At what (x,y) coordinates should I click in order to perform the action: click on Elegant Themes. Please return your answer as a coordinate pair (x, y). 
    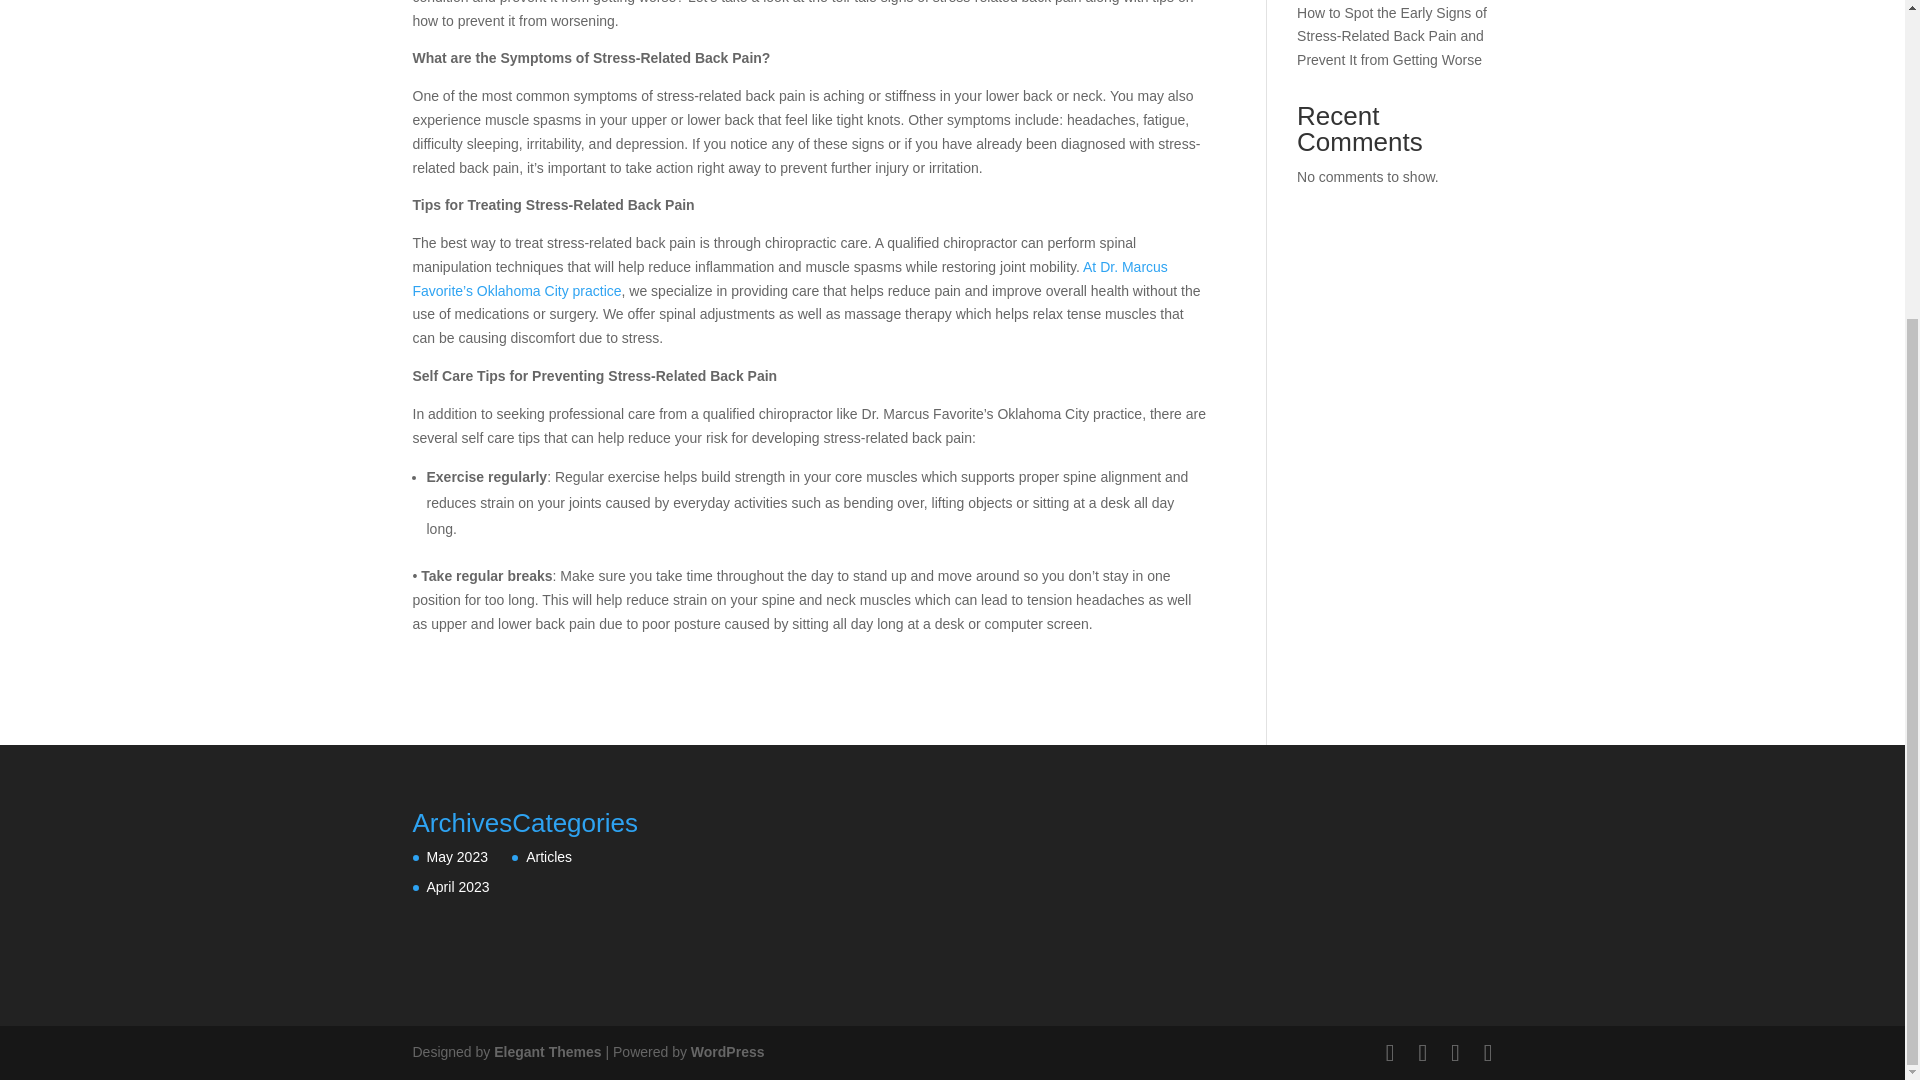
    Looking at the image, I should click on (546, 1052).